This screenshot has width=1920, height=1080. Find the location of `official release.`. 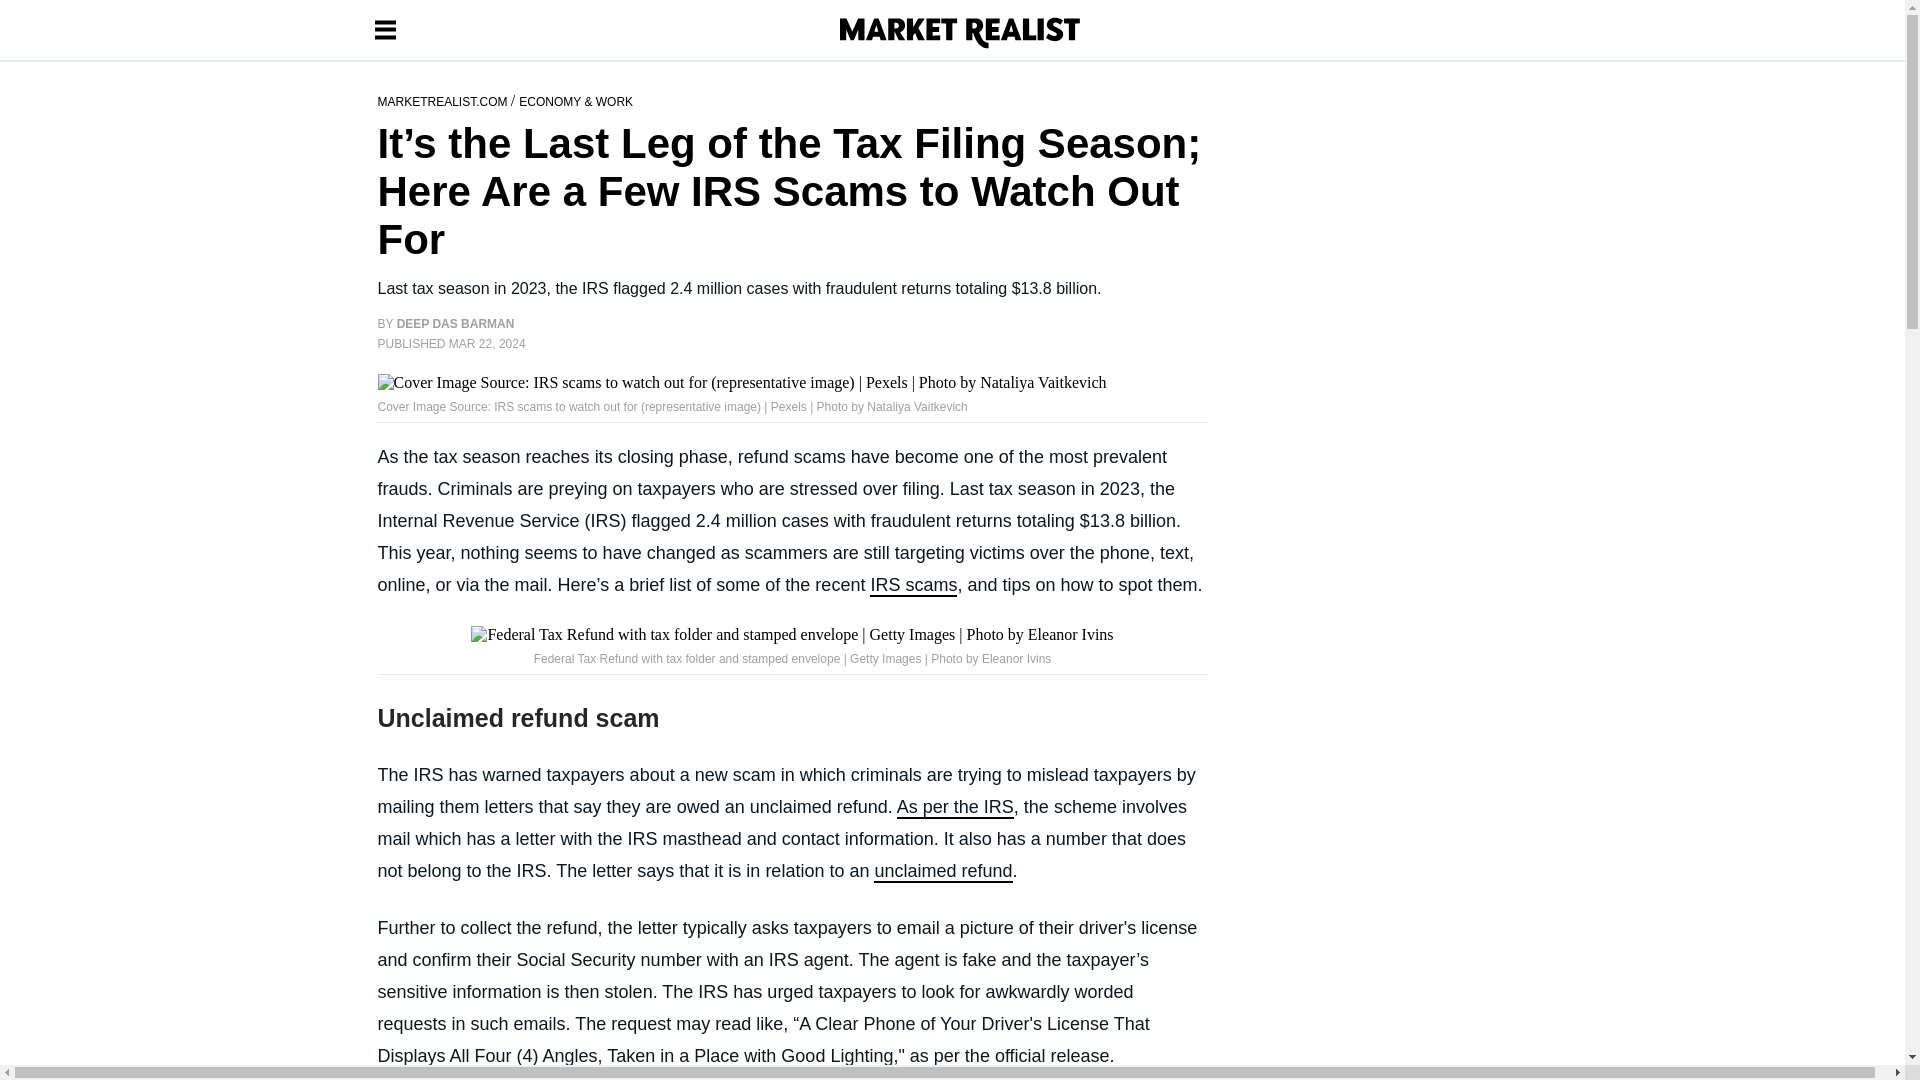

official release. is located at coordinates (1054, 1057).